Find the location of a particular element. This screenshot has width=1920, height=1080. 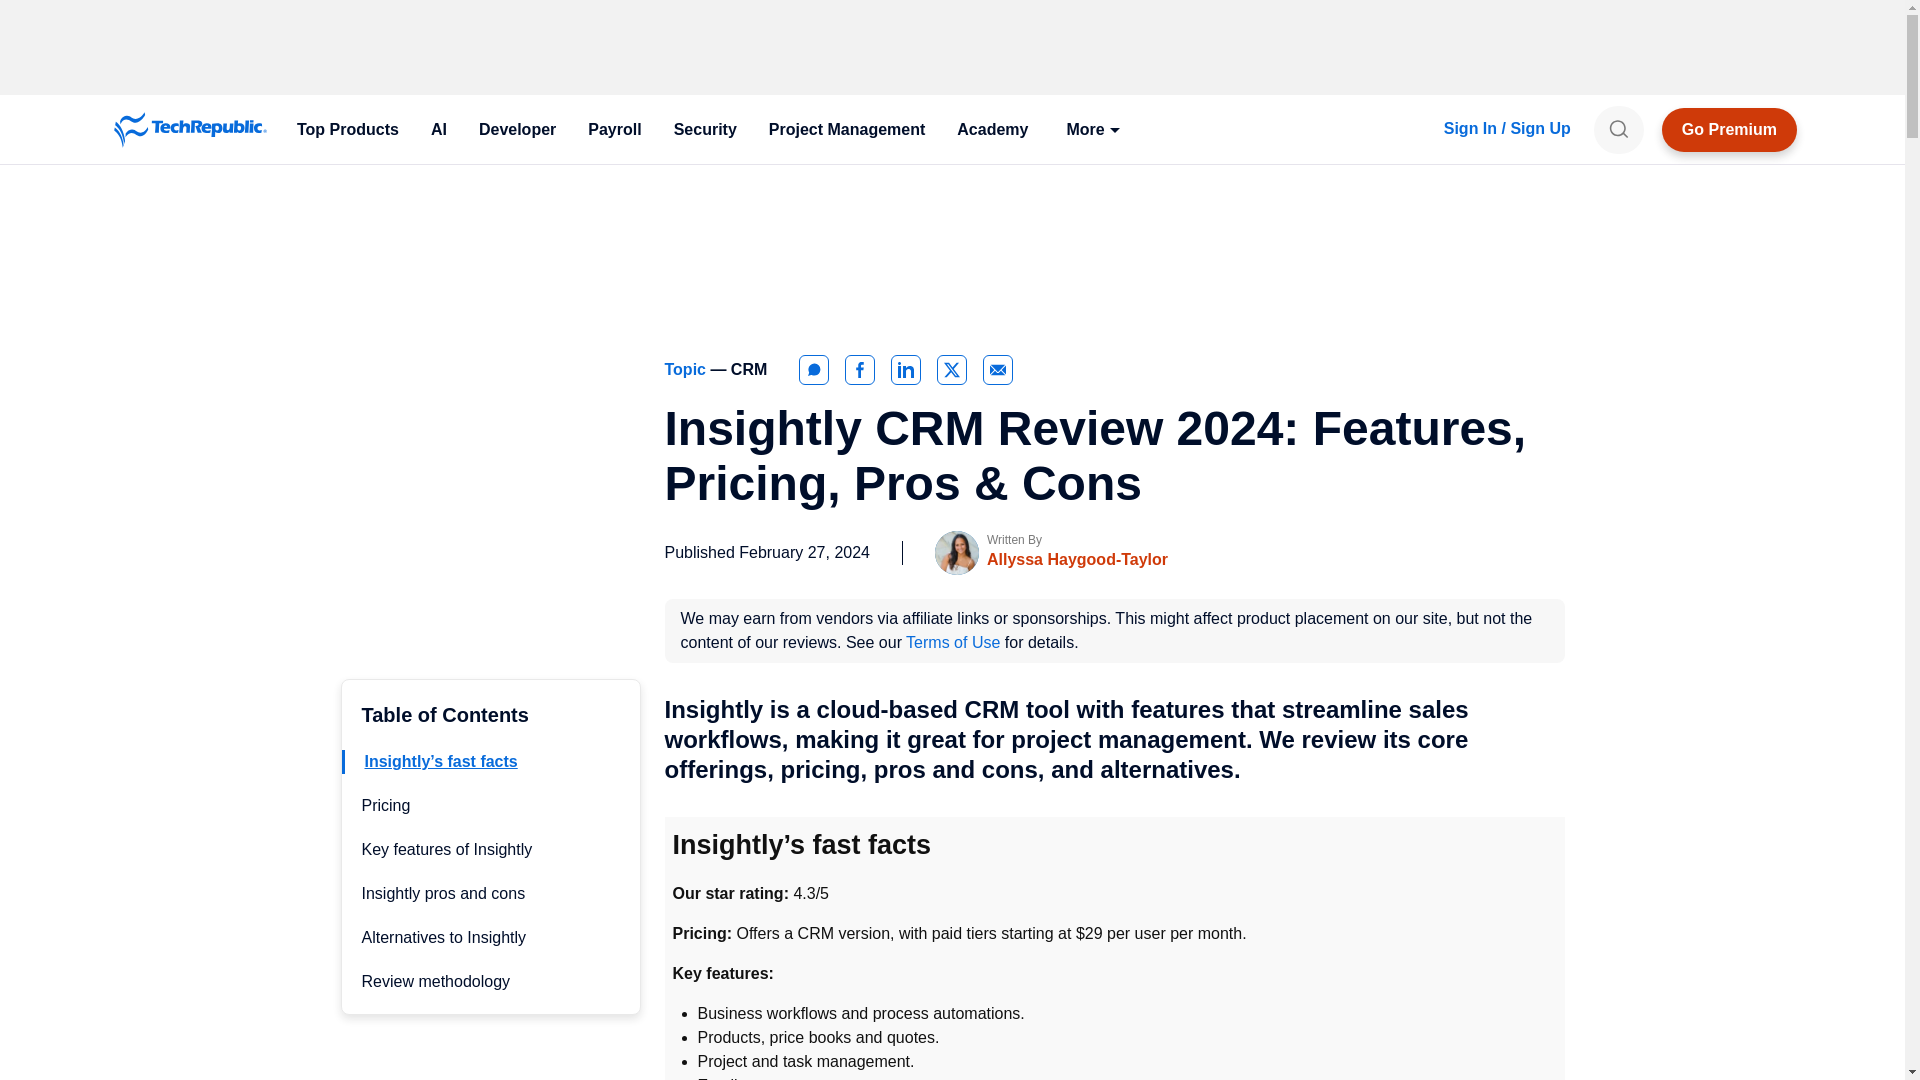

Alternatives to Insightly is located at coordinates (444, 937).